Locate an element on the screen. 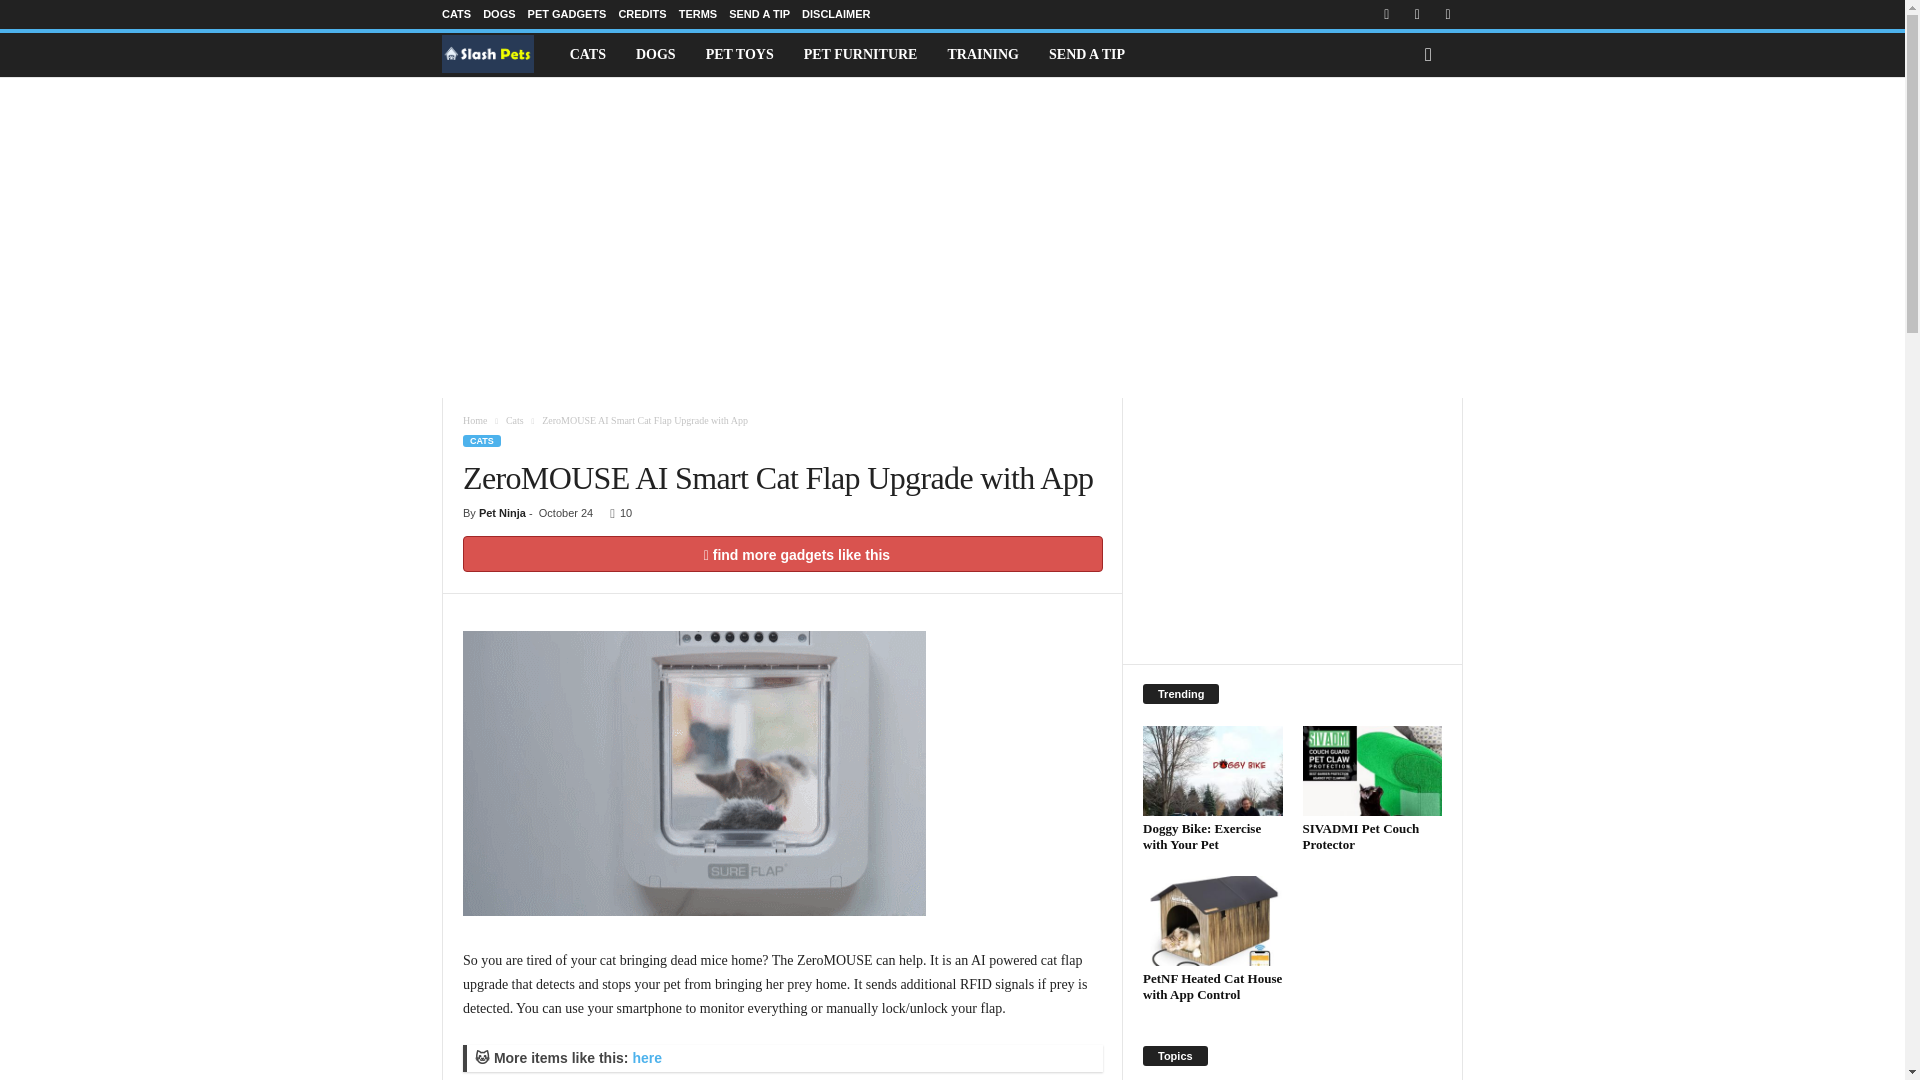 The width and height of the screenshot is (1920, 1080). DOGS is located at coordinates (498, 14).